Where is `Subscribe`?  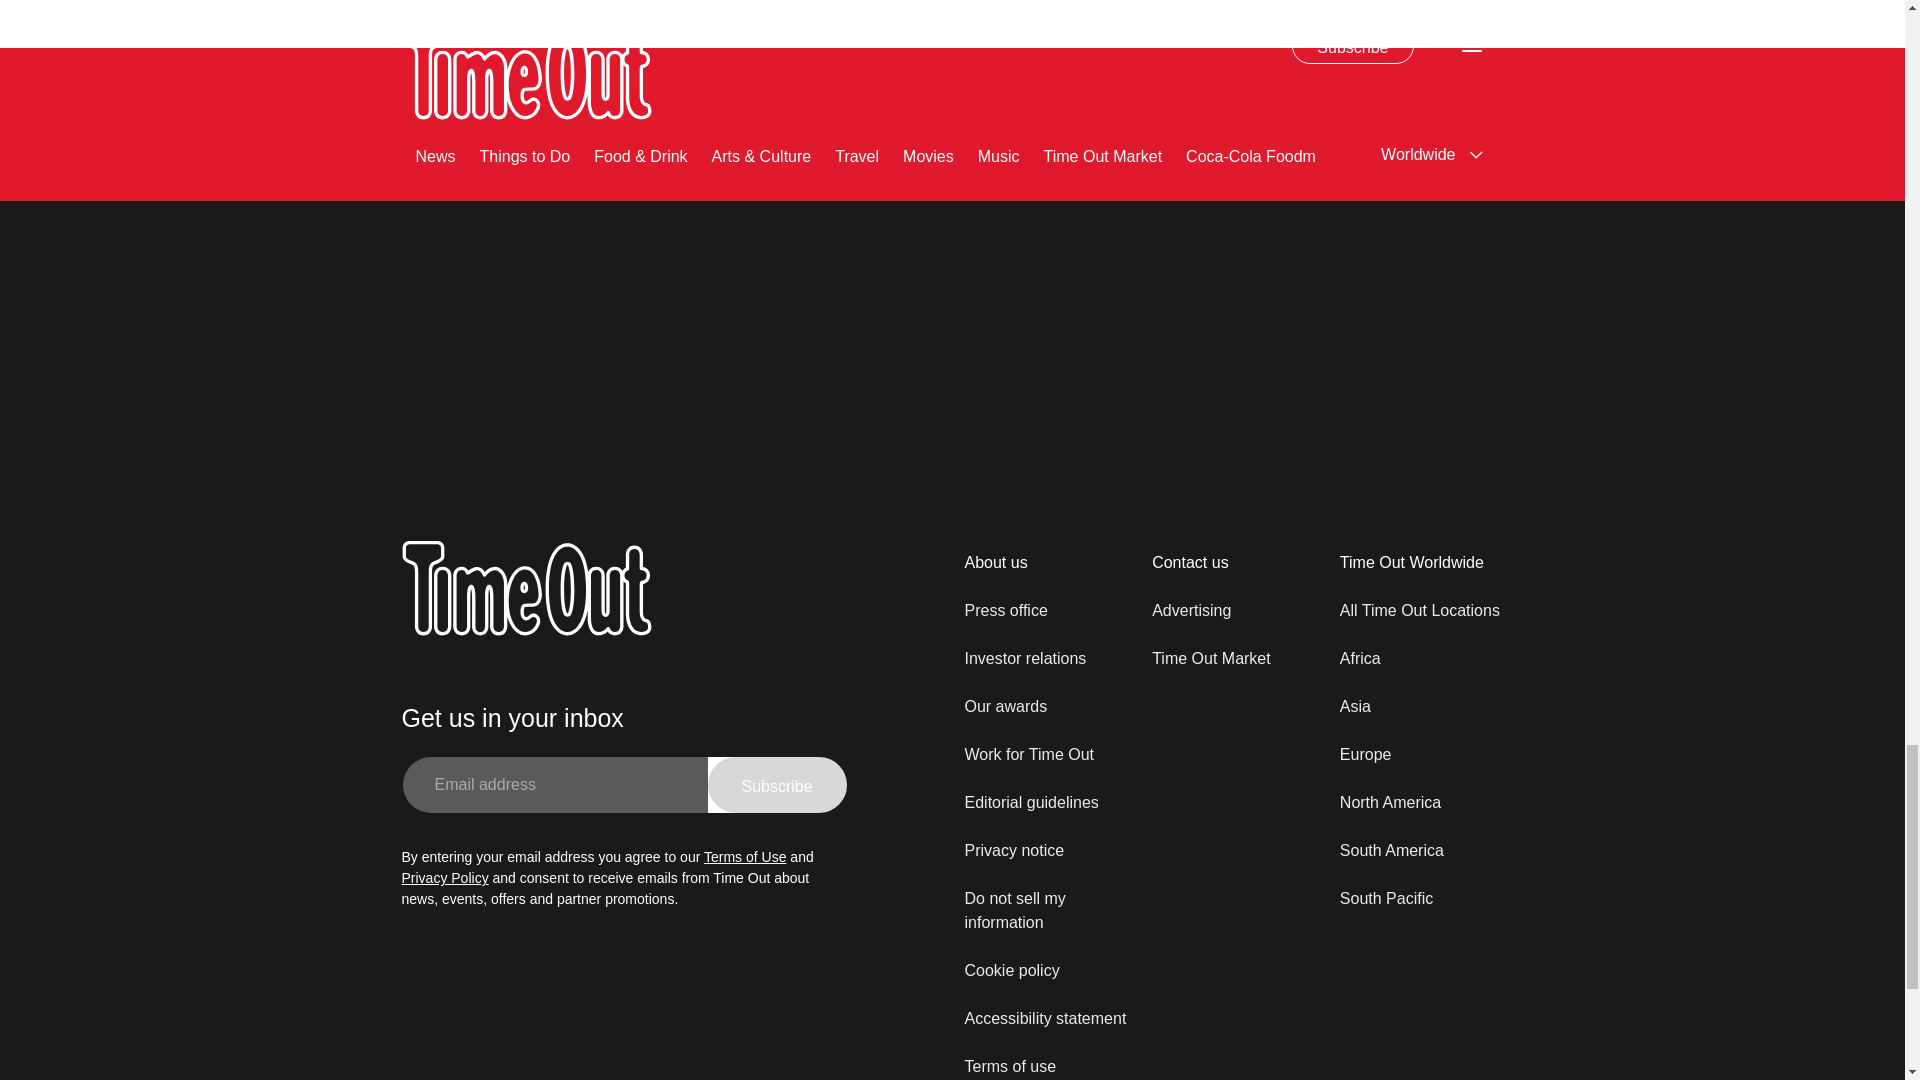
Subscribe is located at coordinates (777, 785).